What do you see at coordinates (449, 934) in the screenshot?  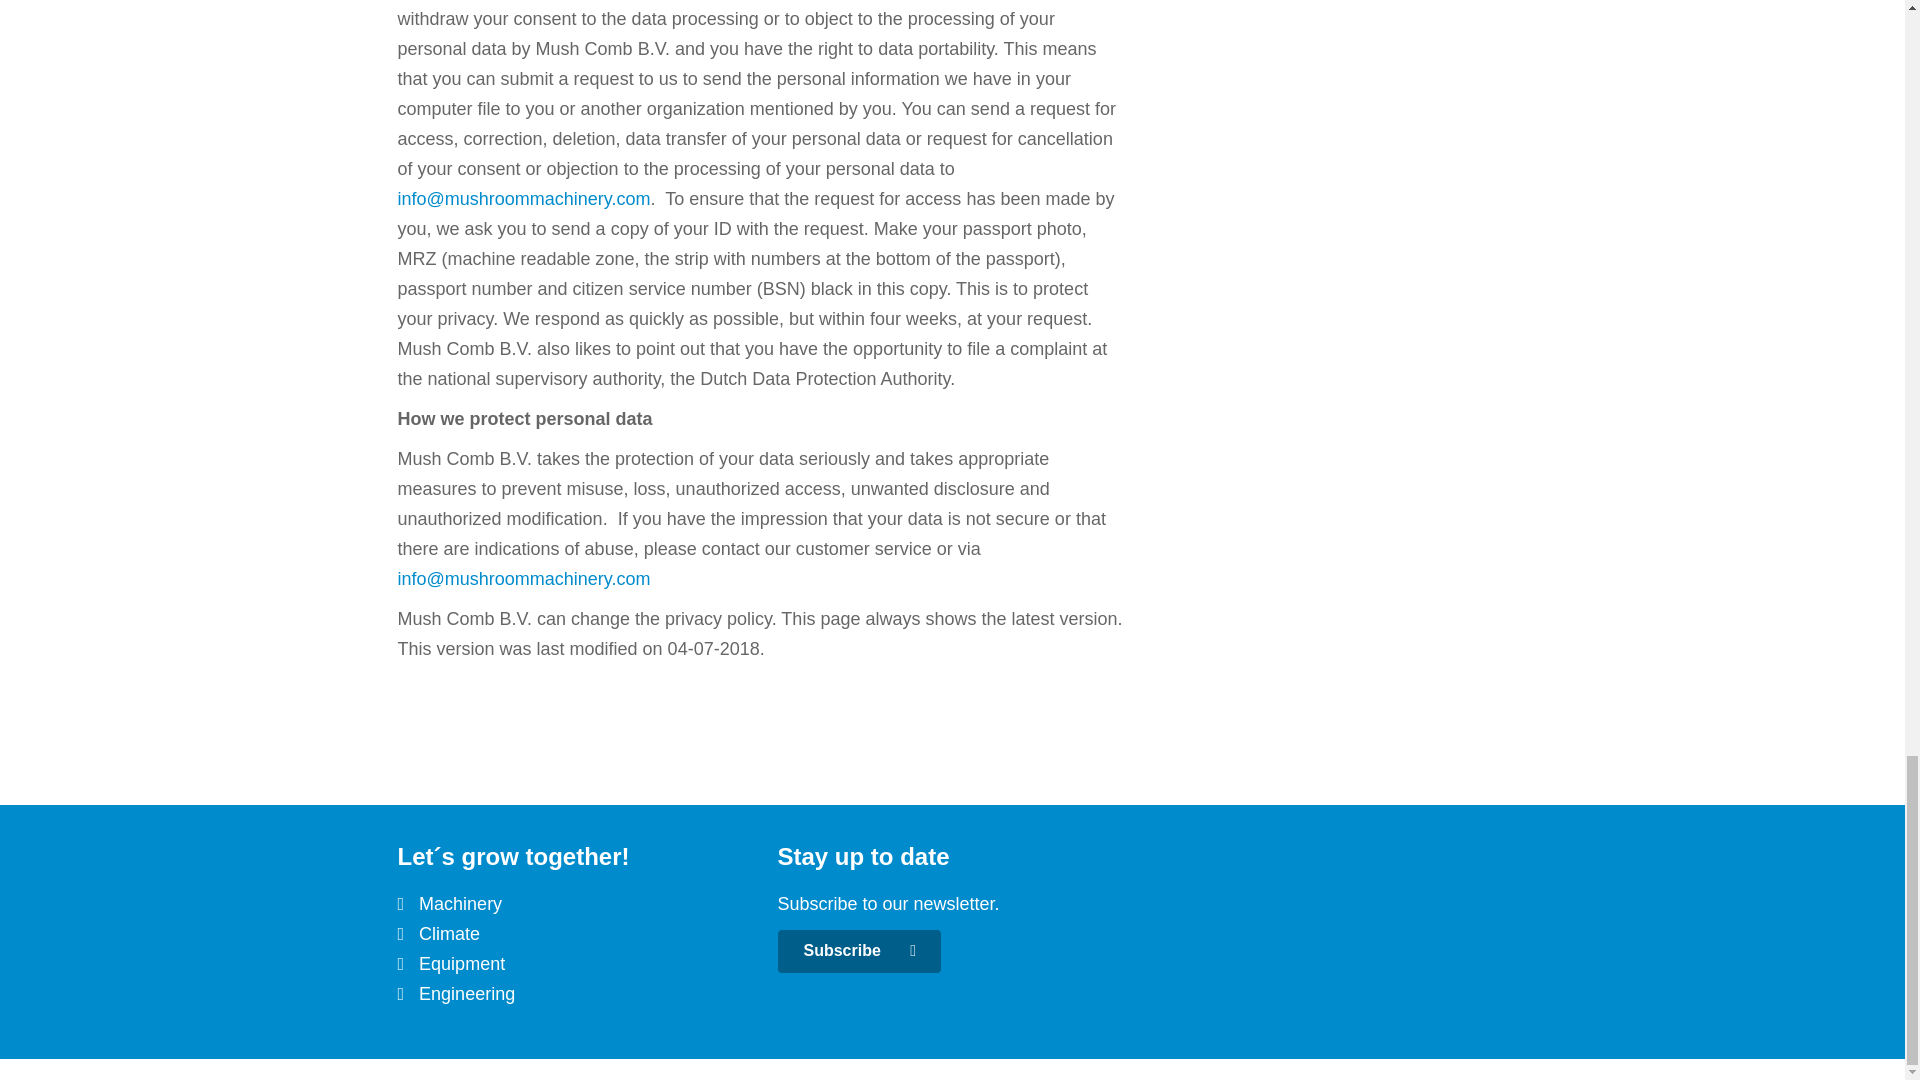 I see `Climate` at bounding box center [449, 934].